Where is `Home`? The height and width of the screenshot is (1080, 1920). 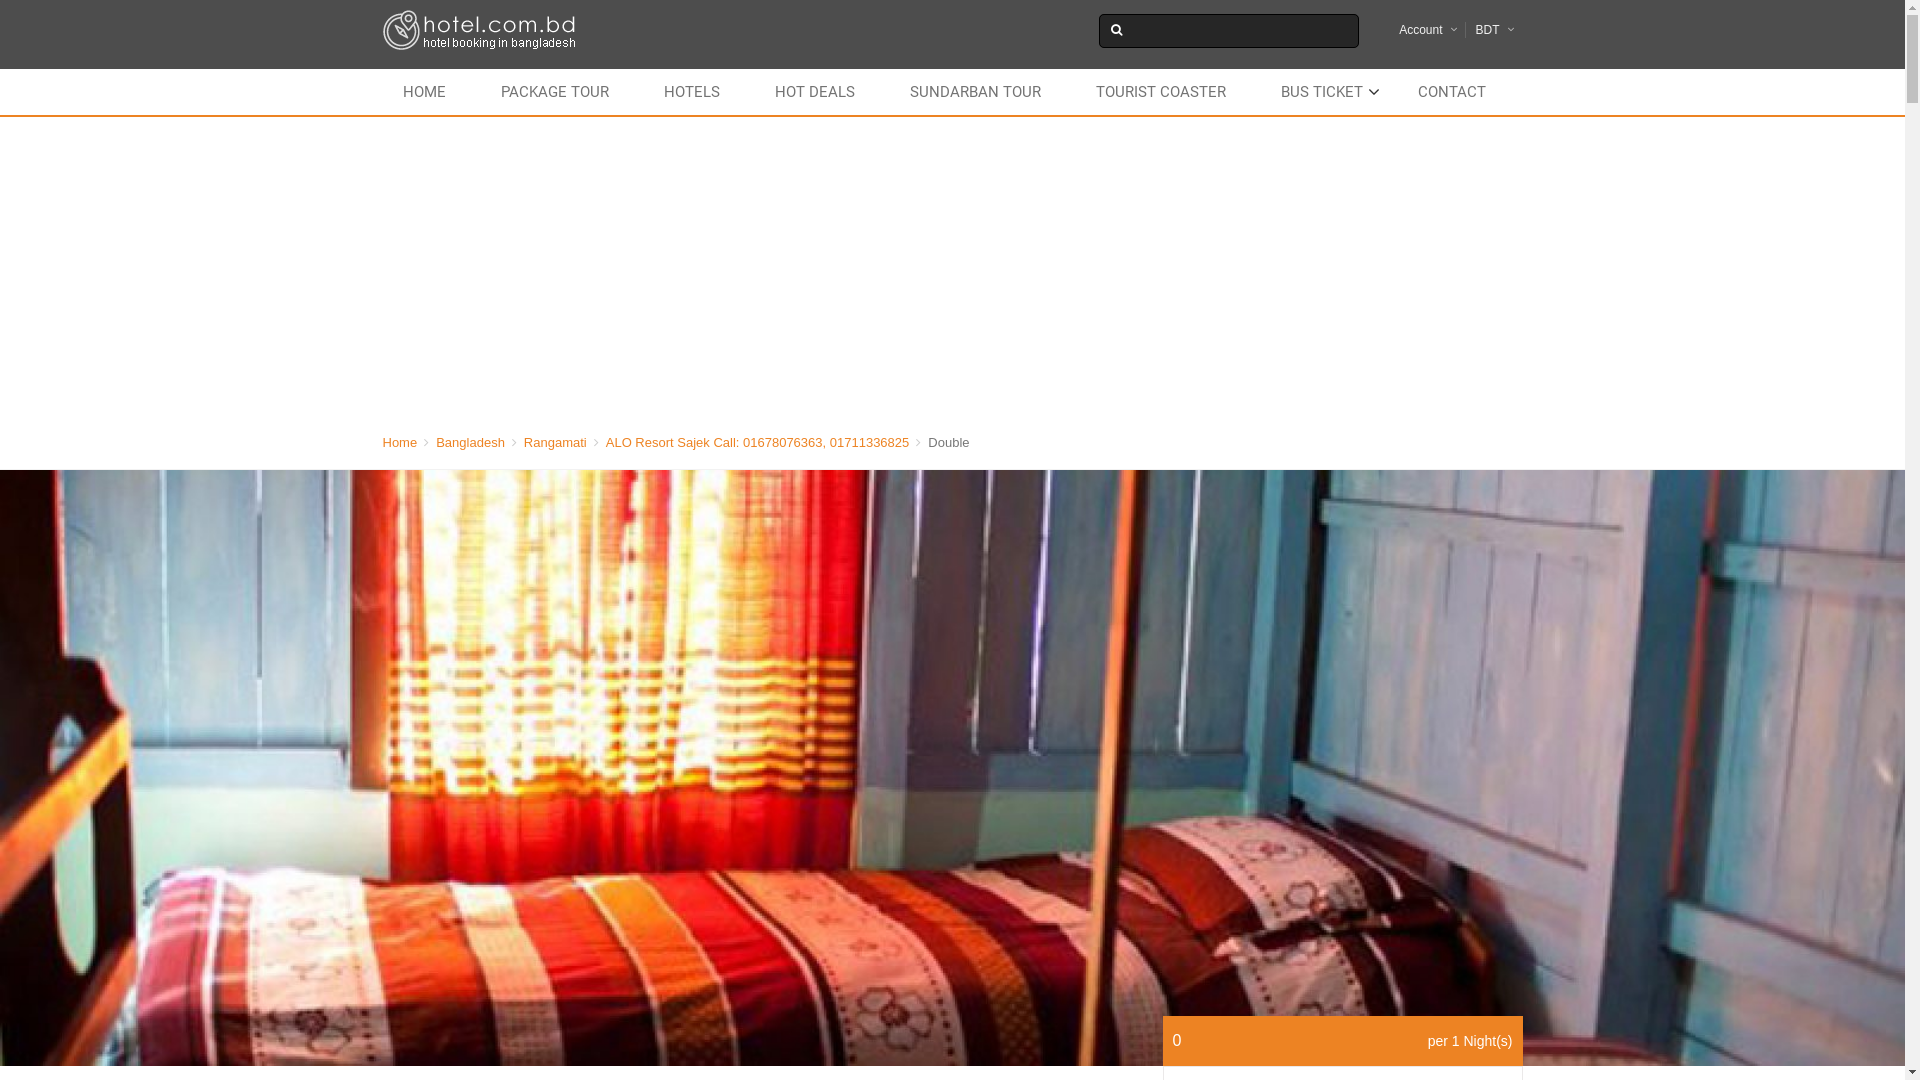 Home is located at coordinates (400, 442).